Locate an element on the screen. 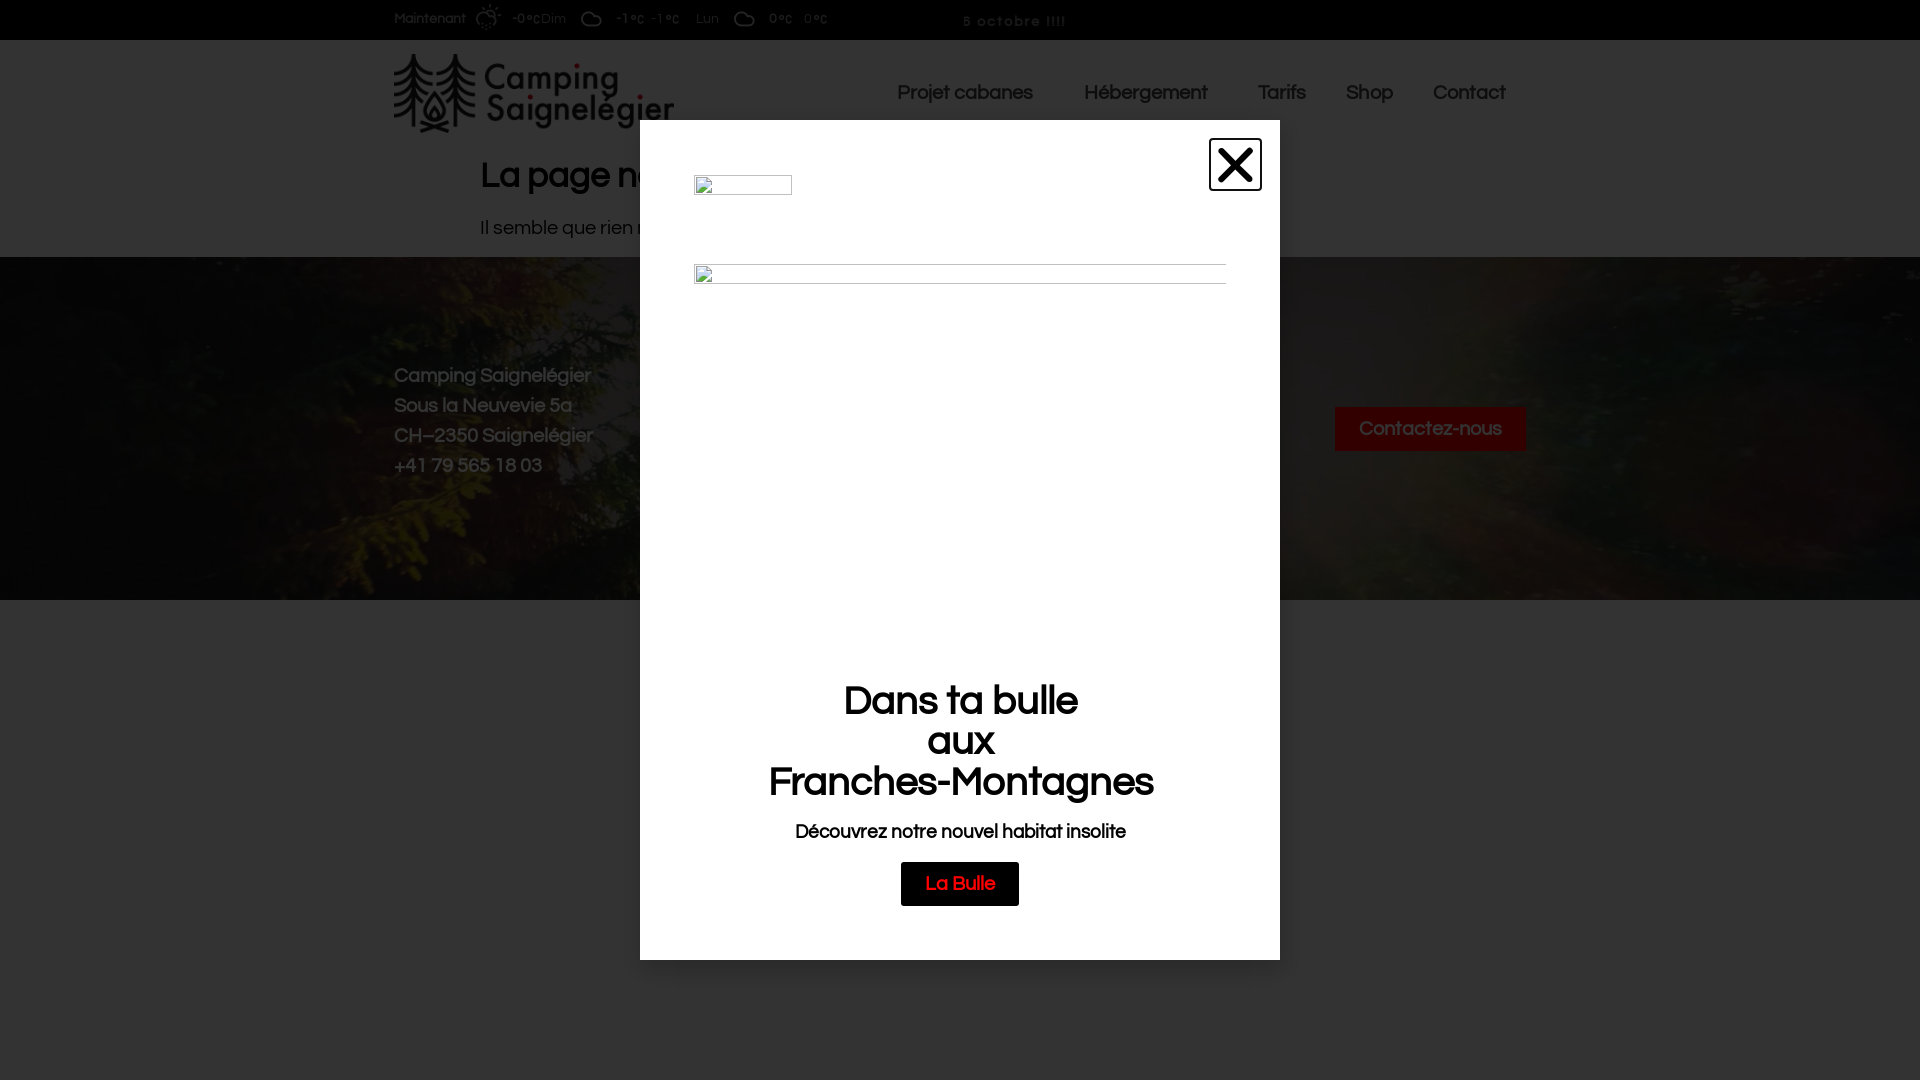 This screenshot has width=1920, height=1080. La Bulle is located at coordinates (960, 884).